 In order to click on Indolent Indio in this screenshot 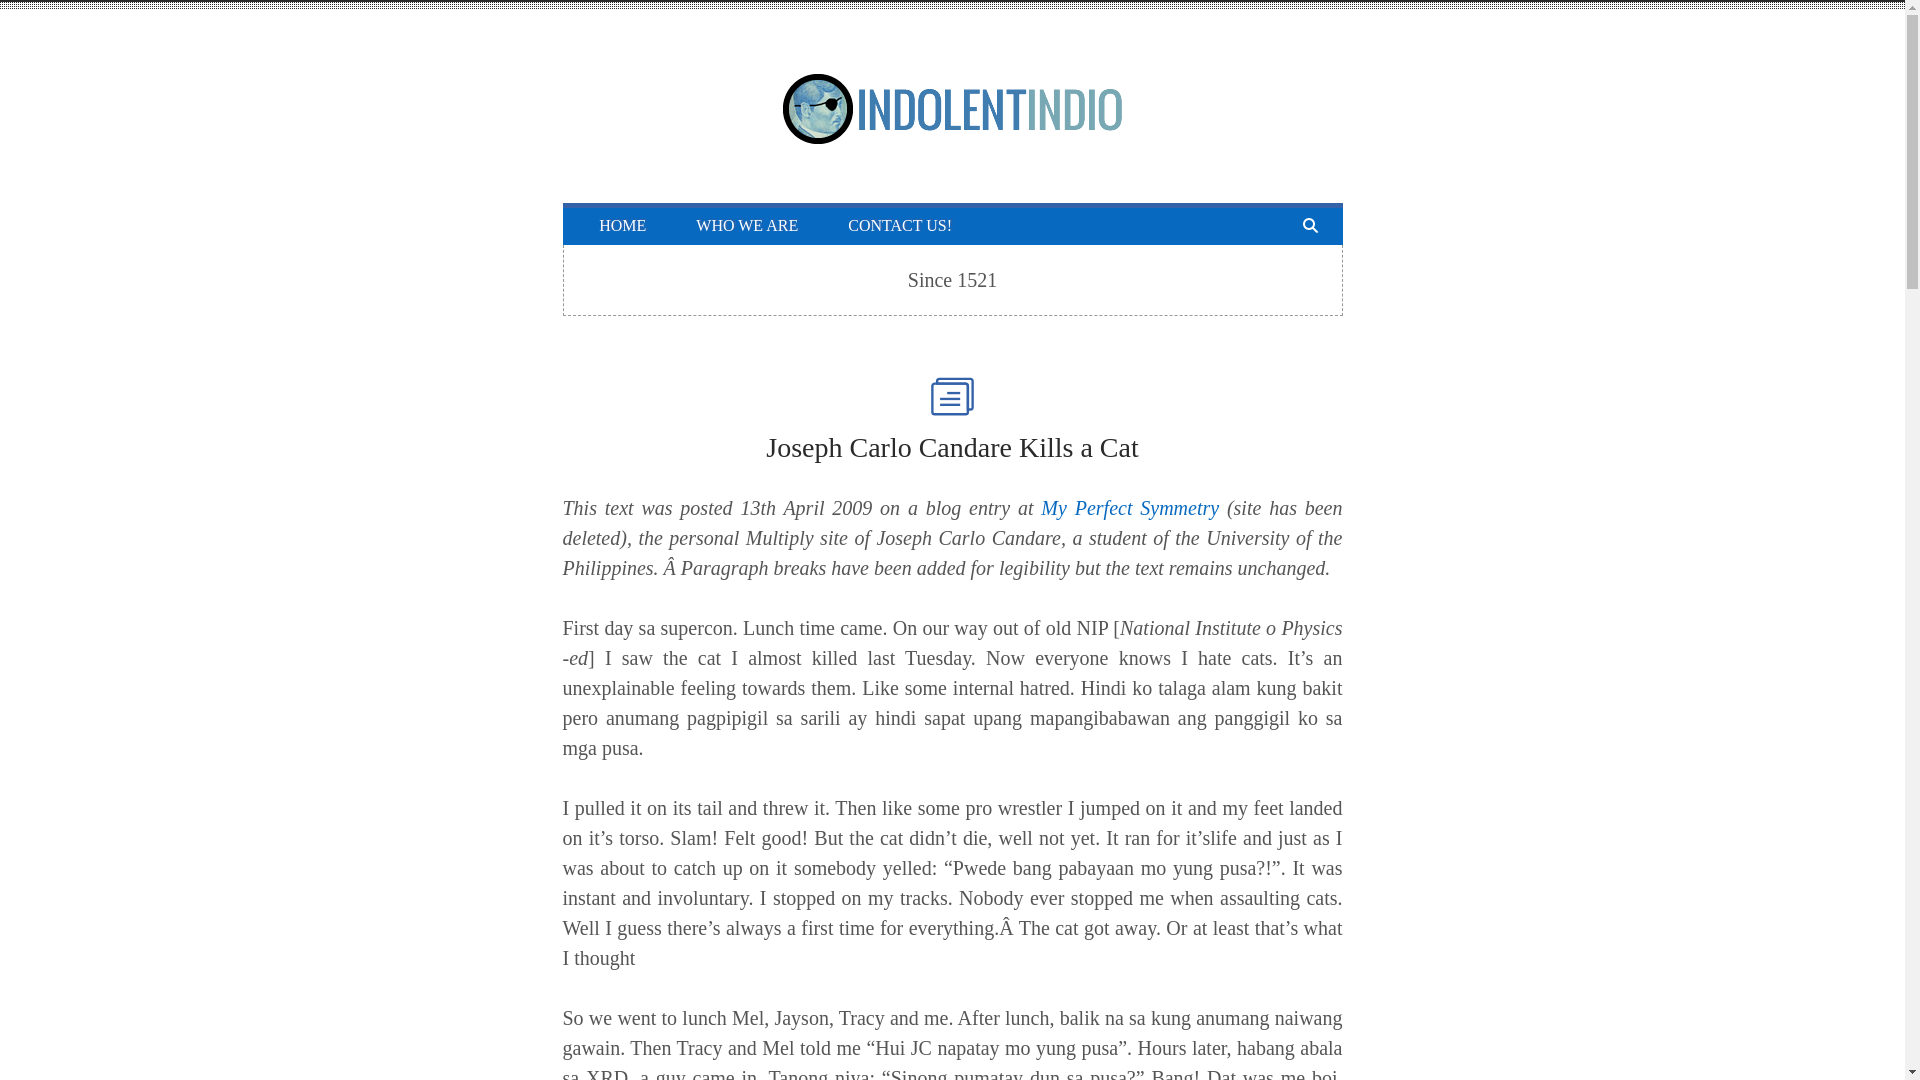, I will do `click(952, 138)`.